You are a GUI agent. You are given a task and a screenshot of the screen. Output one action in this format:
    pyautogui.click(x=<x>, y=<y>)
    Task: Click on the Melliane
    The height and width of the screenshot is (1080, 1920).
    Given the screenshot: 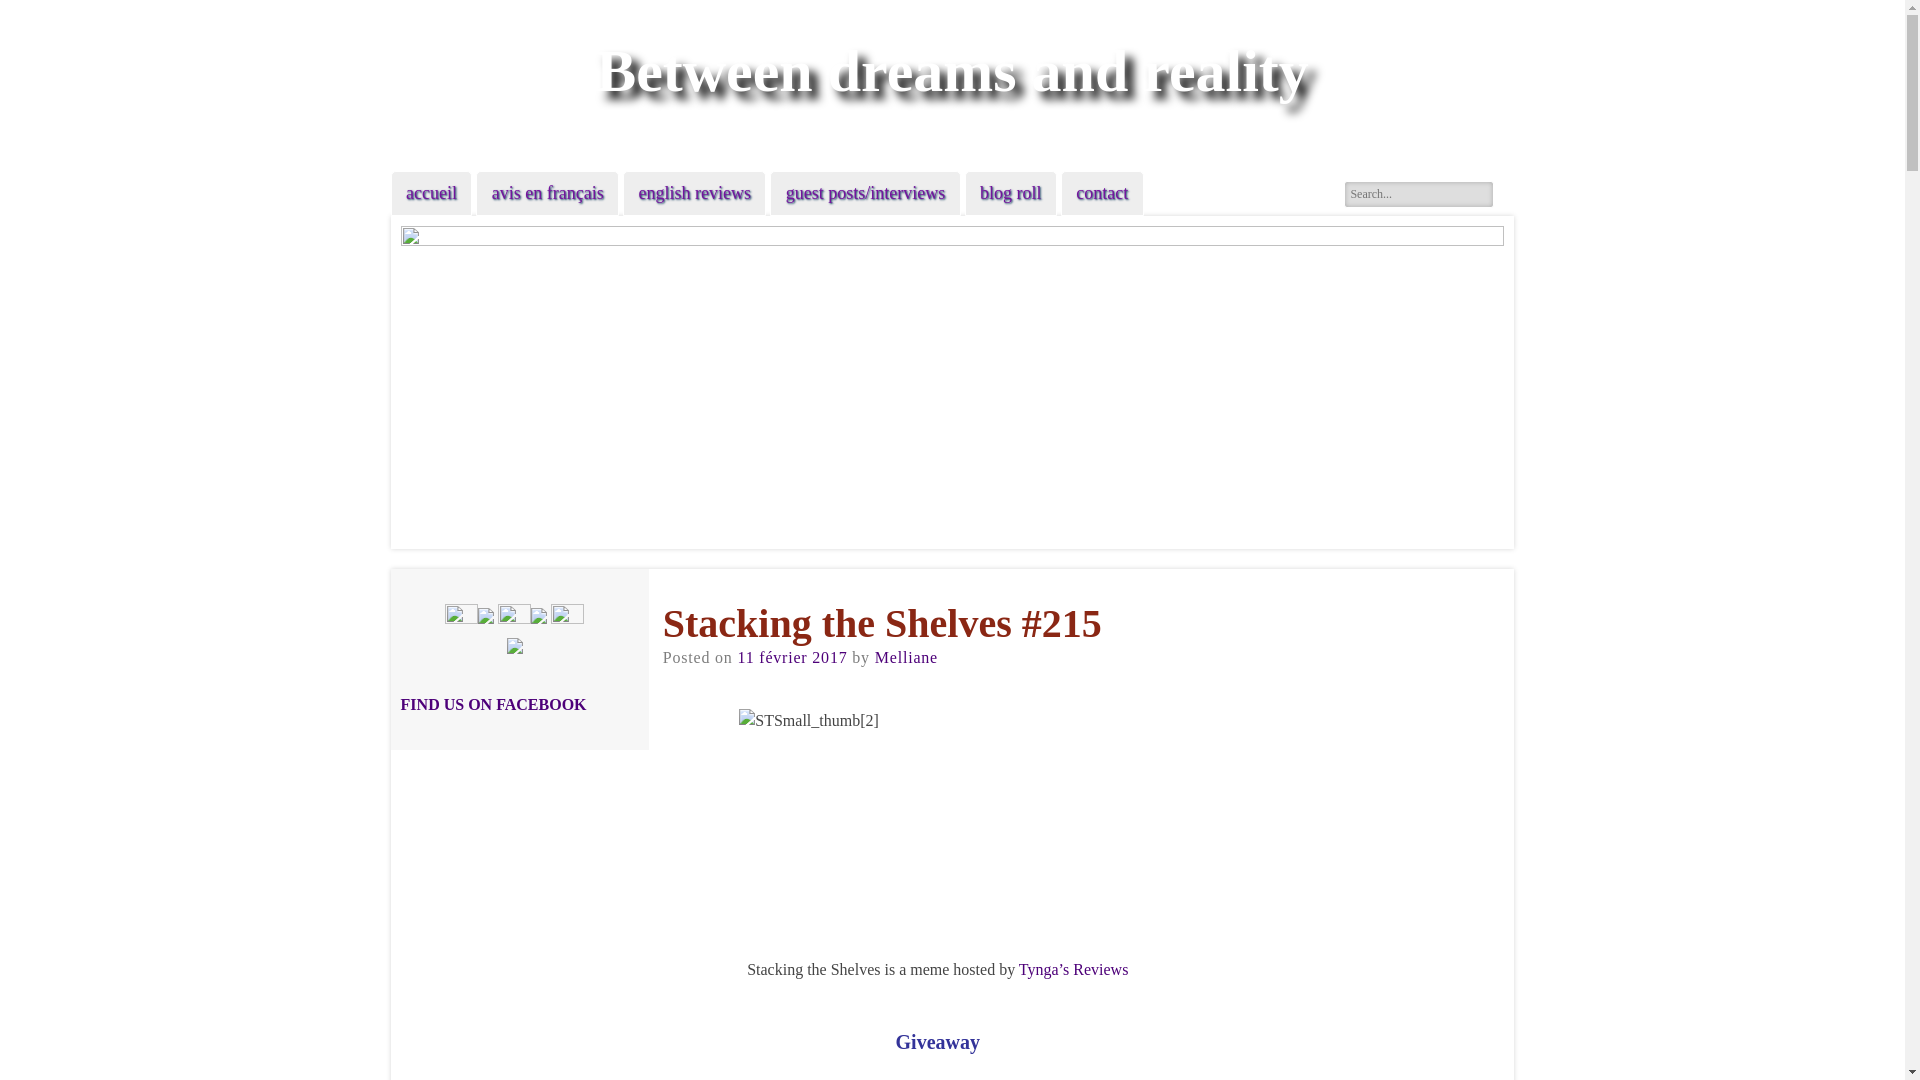 What is the action you would take?
    pyautogui.click(x=906, y=658)
    